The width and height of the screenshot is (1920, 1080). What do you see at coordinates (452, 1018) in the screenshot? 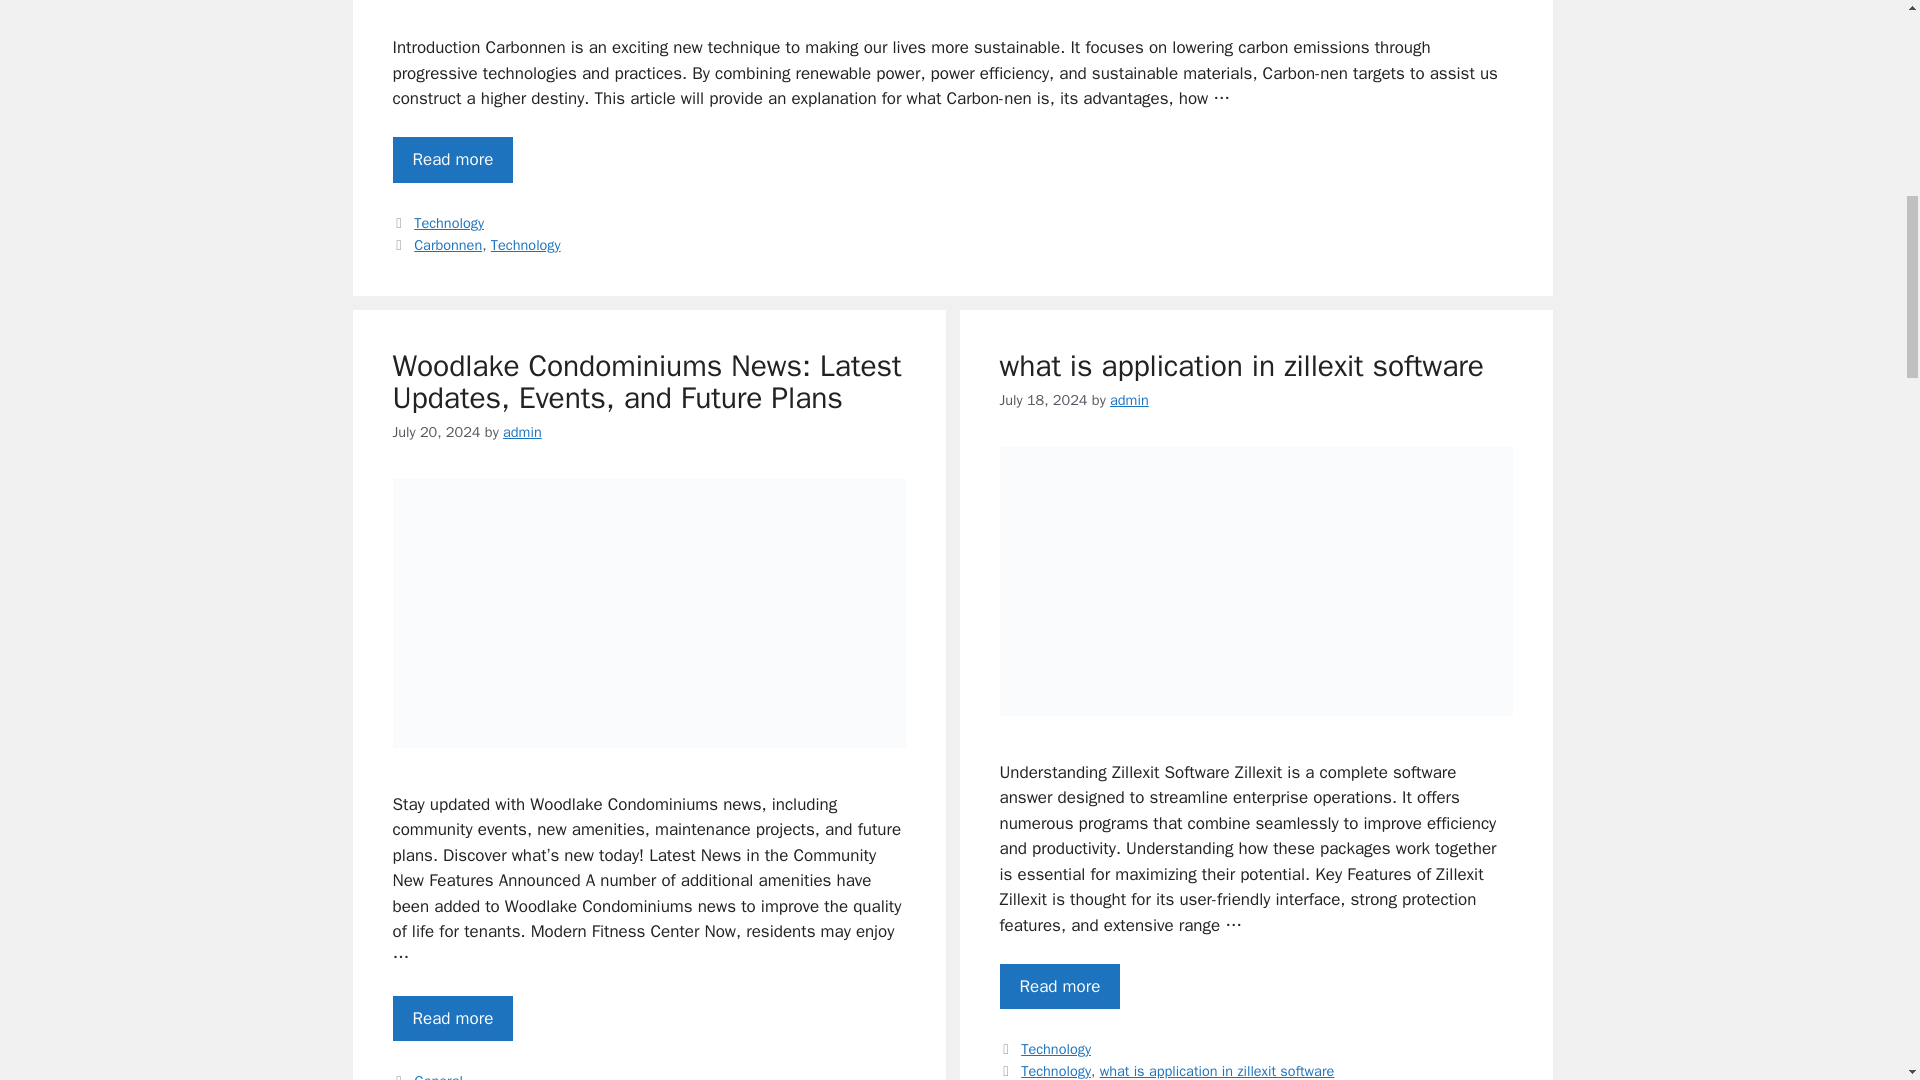
I see `Read more` at bounding box center [452, 1018].